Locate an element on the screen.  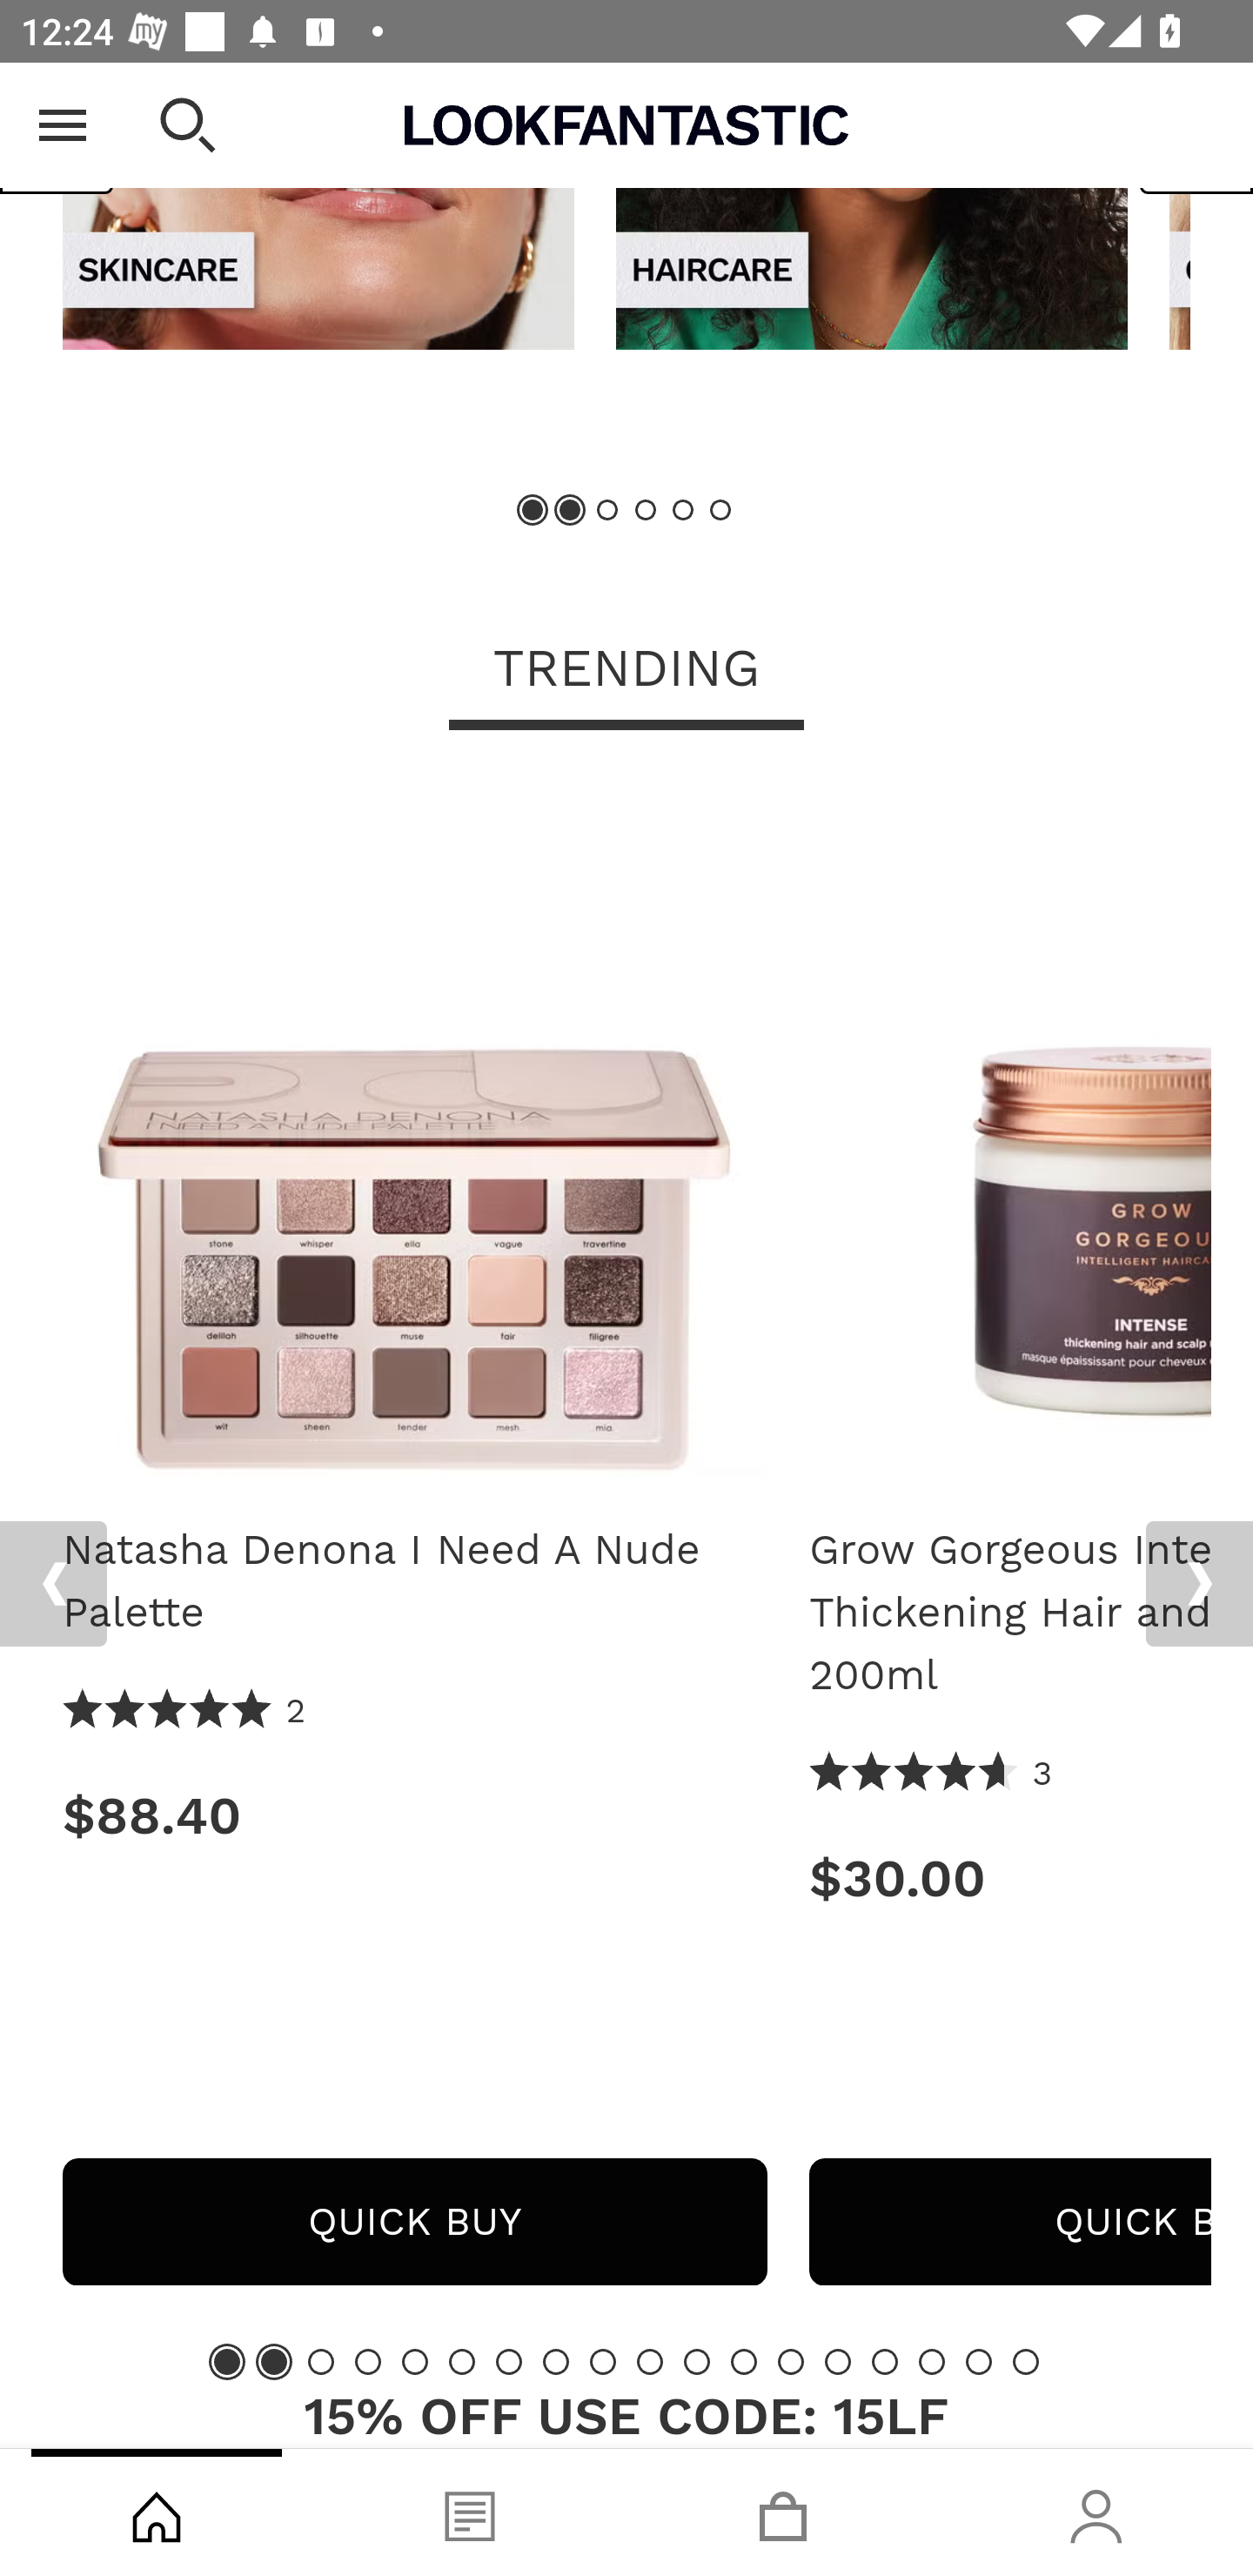
5.0 Stars 2 Reviews is located at coordinates (185, 1711).